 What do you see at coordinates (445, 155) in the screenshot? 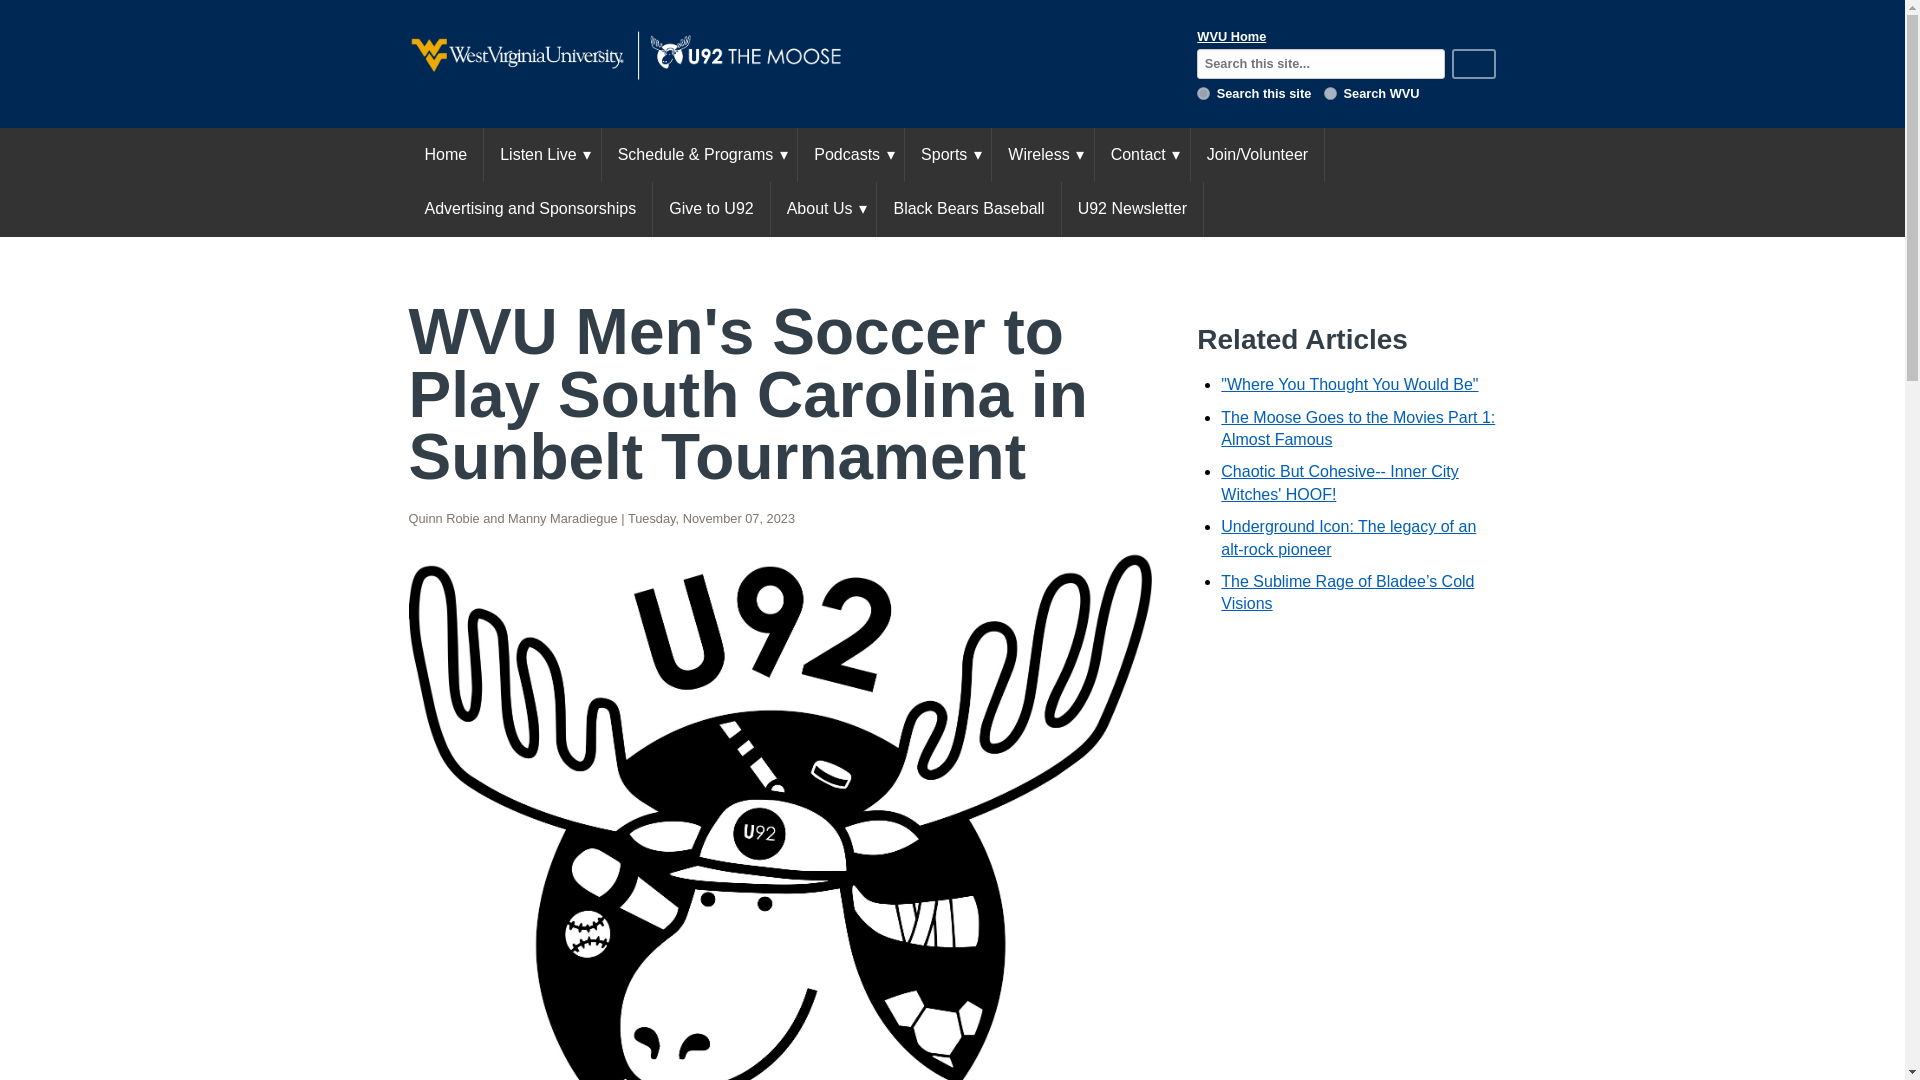
I see `Home` at bounding box center [445, 155].